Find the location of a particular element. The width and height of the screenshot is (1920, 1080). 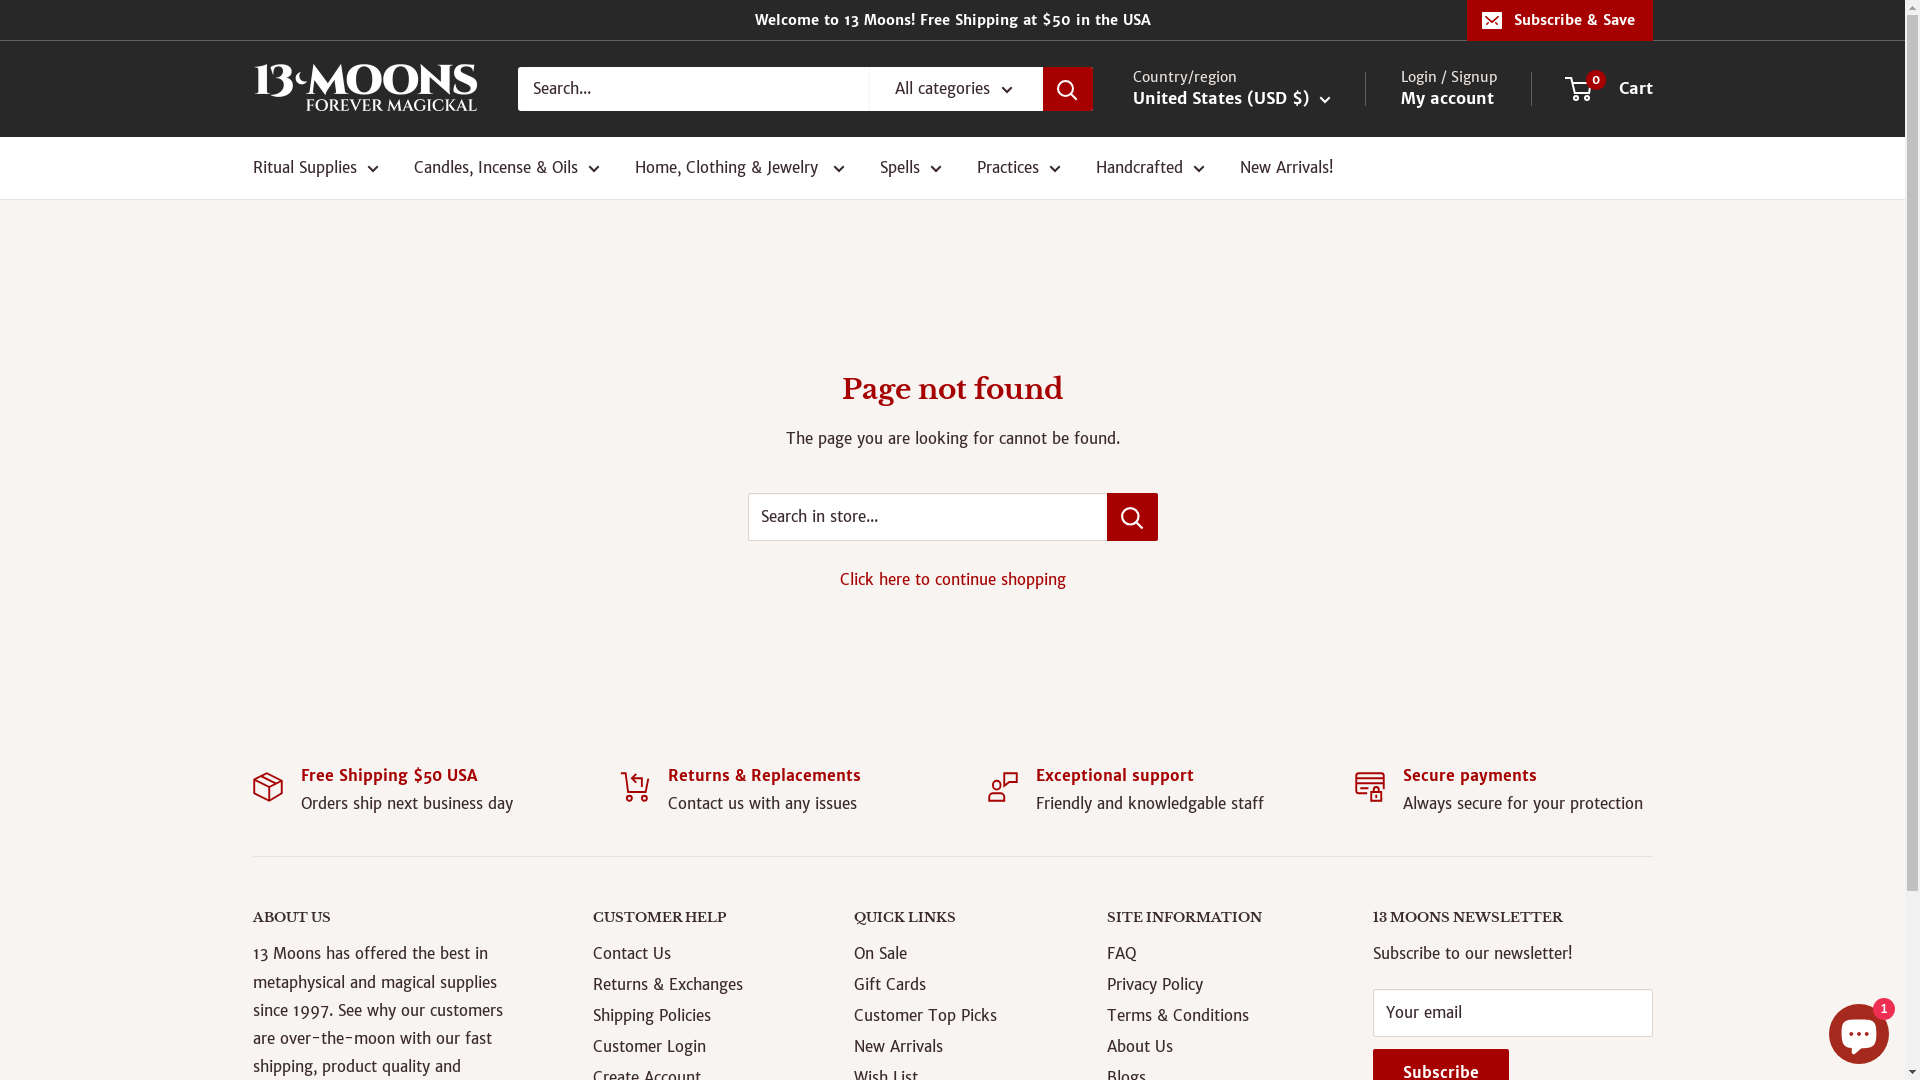

US is located at coordinates (1215, 914).